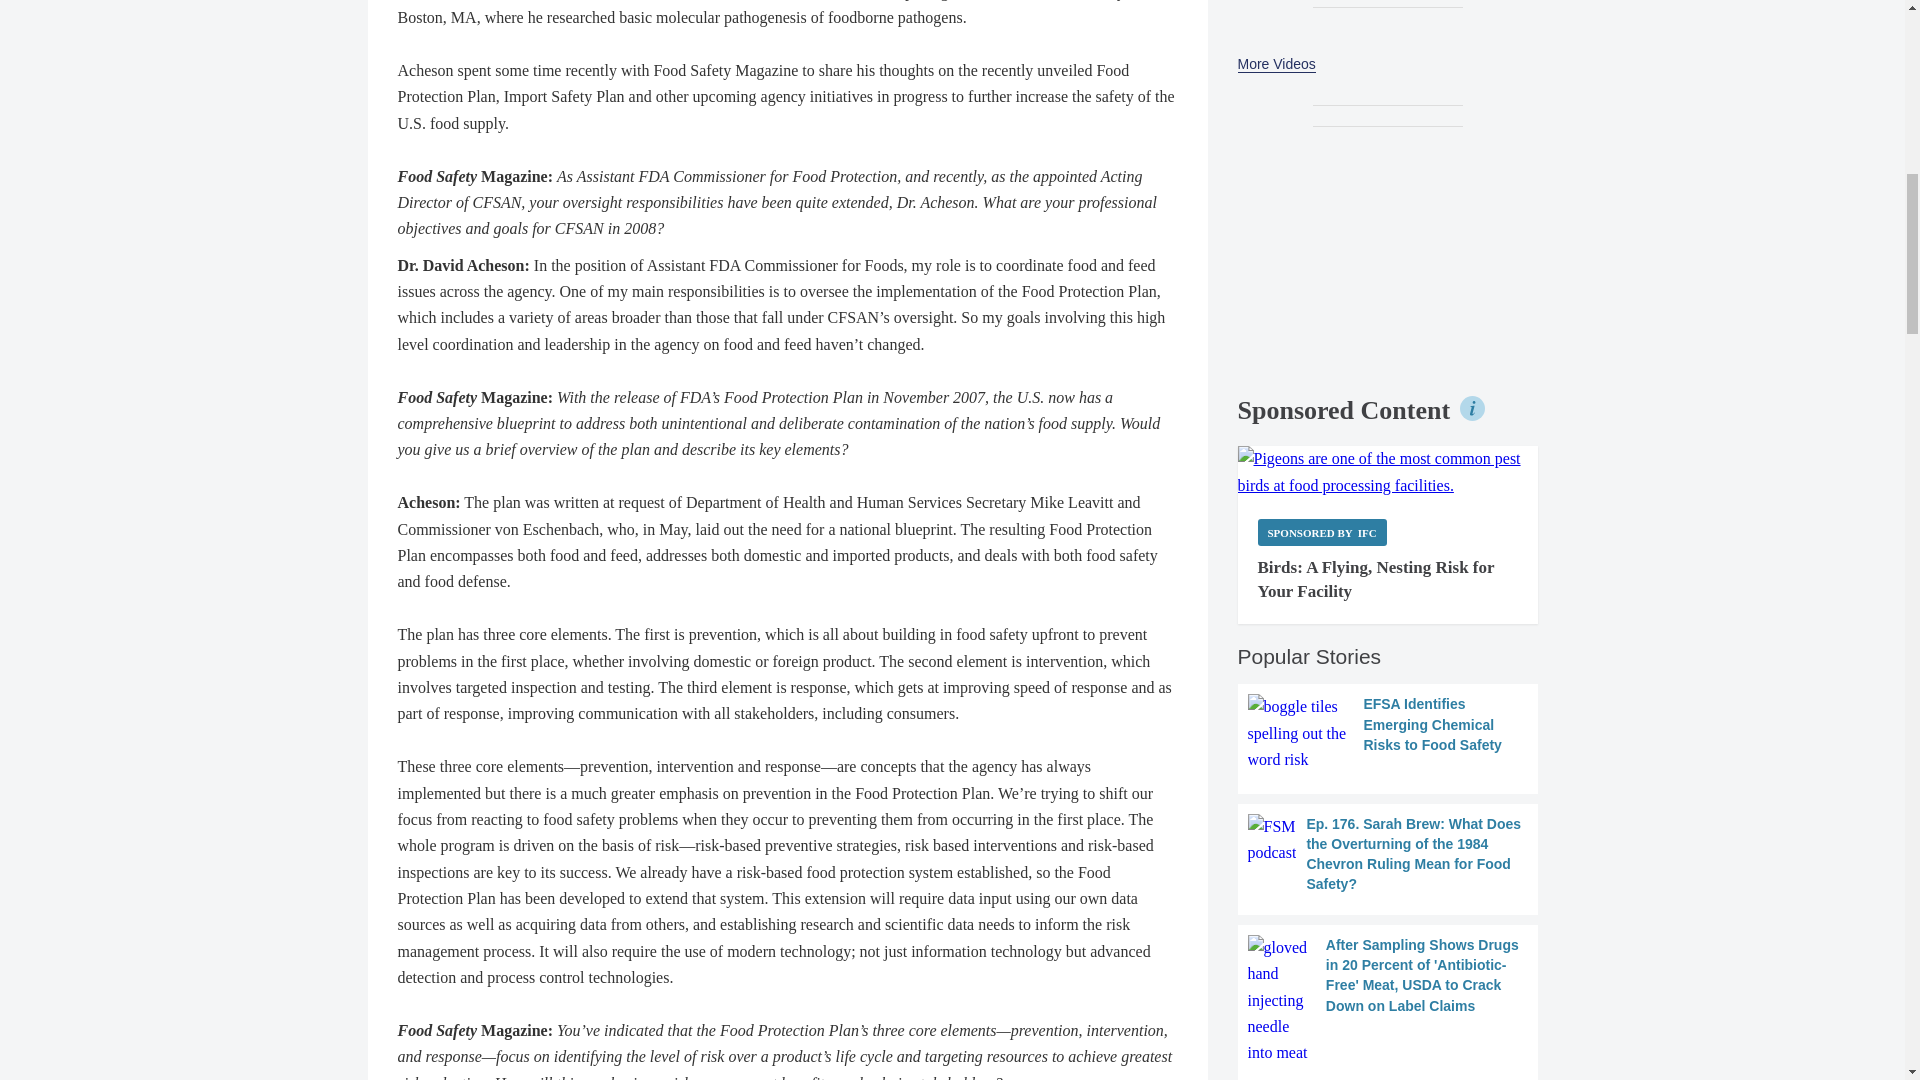 Image resolution: width=1920 pixels, height=1080 pixels. I want to click on Sponsored by IFC, so click(1322, 532).